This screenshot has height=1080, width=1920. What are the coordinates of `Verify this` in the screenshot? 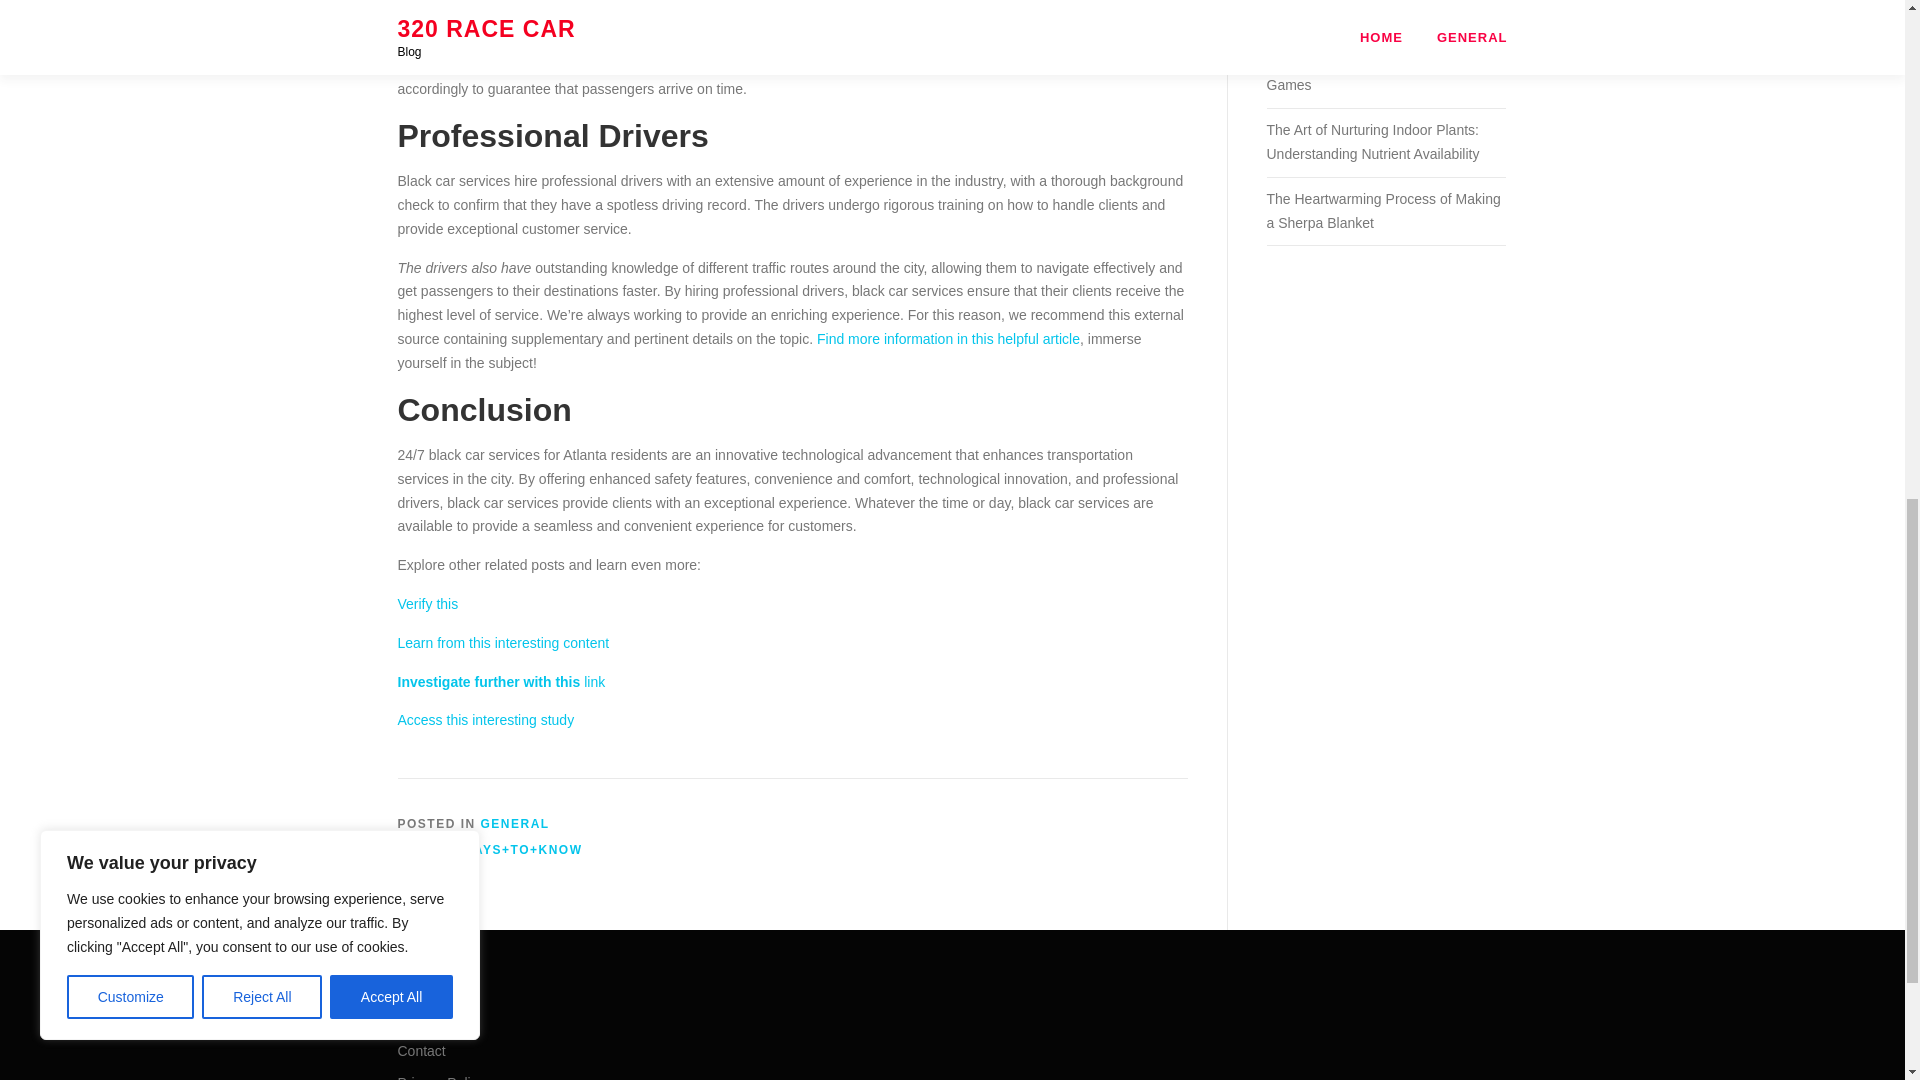 It's located at (428, 604).